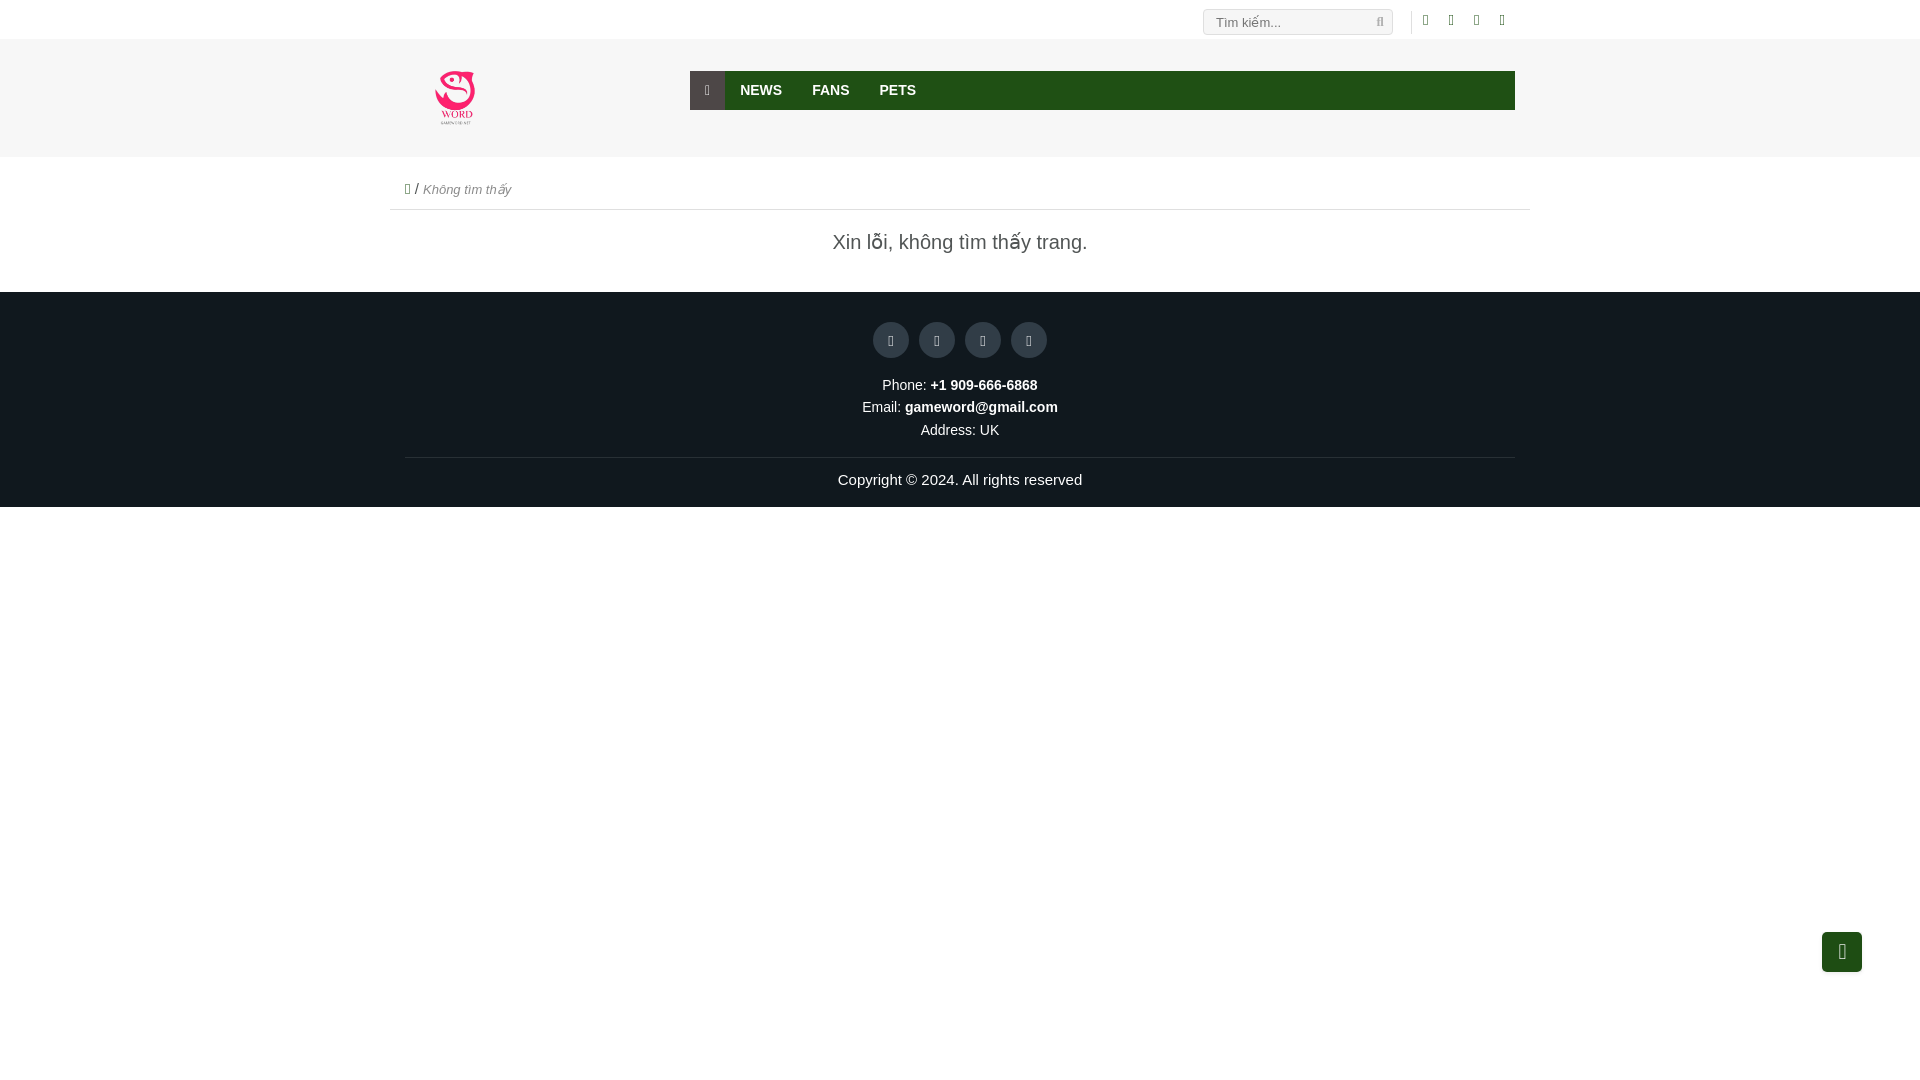 The width and height of the screenshot is (1920, 1080). Describe the element at coordinates (898, 90) in the screenshot. I see `PETS` at that location.